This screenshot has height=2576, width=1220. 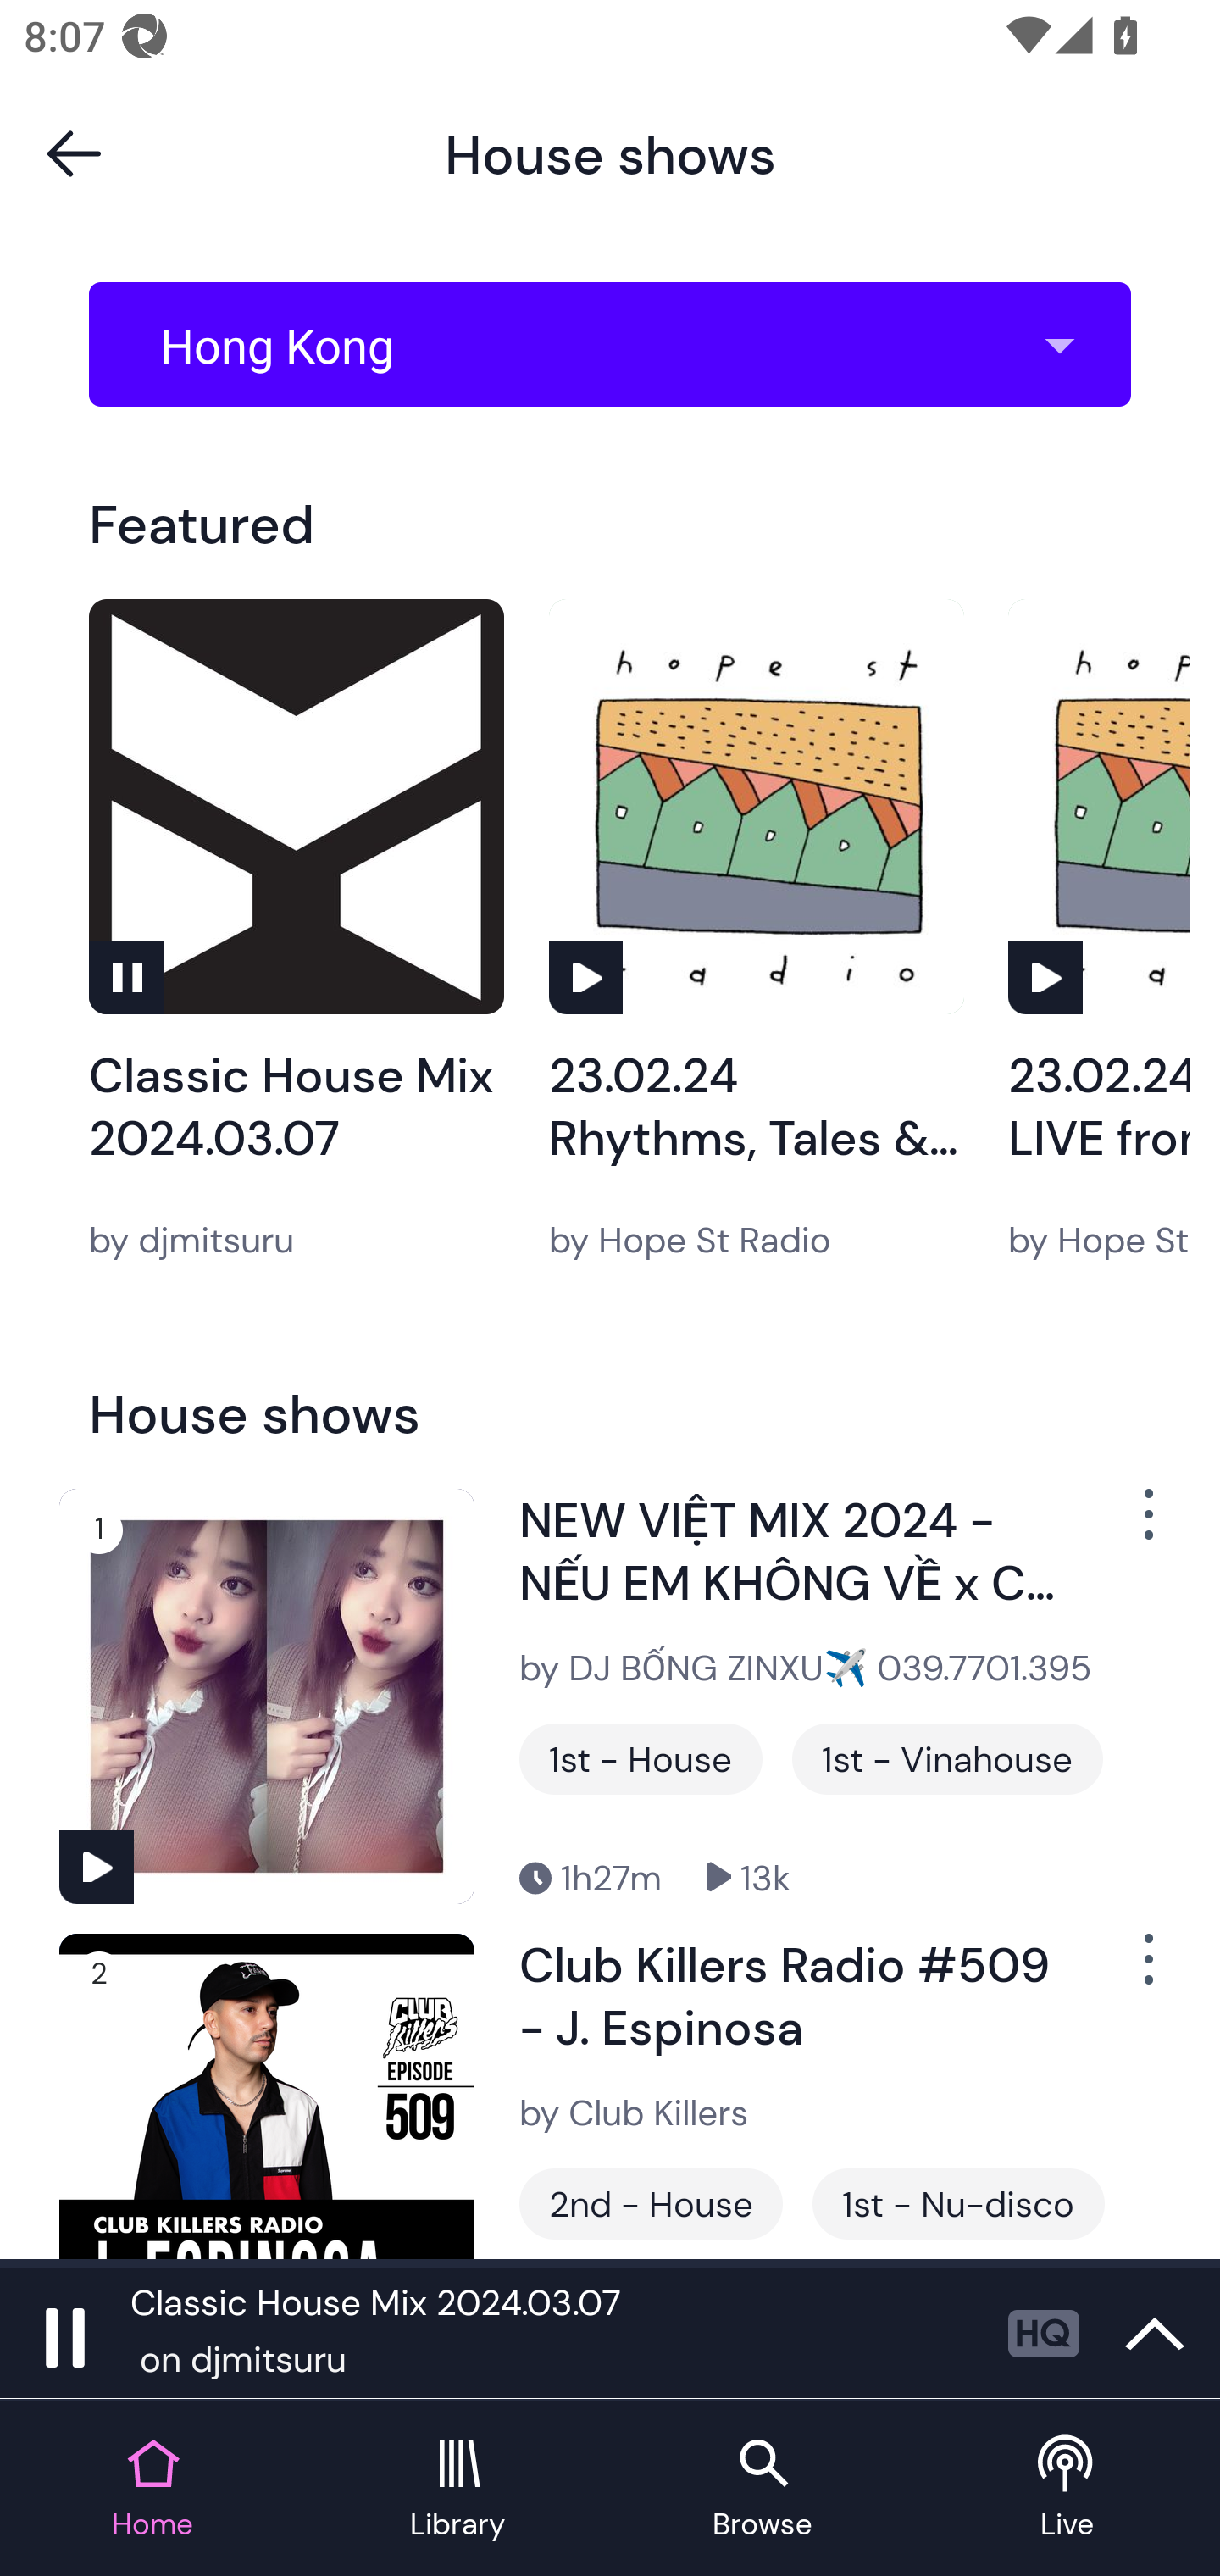 What do you see at coordinates (651, 2203) in the screenshot?
I see `2nd - House` at bounding box center [651, 2203].